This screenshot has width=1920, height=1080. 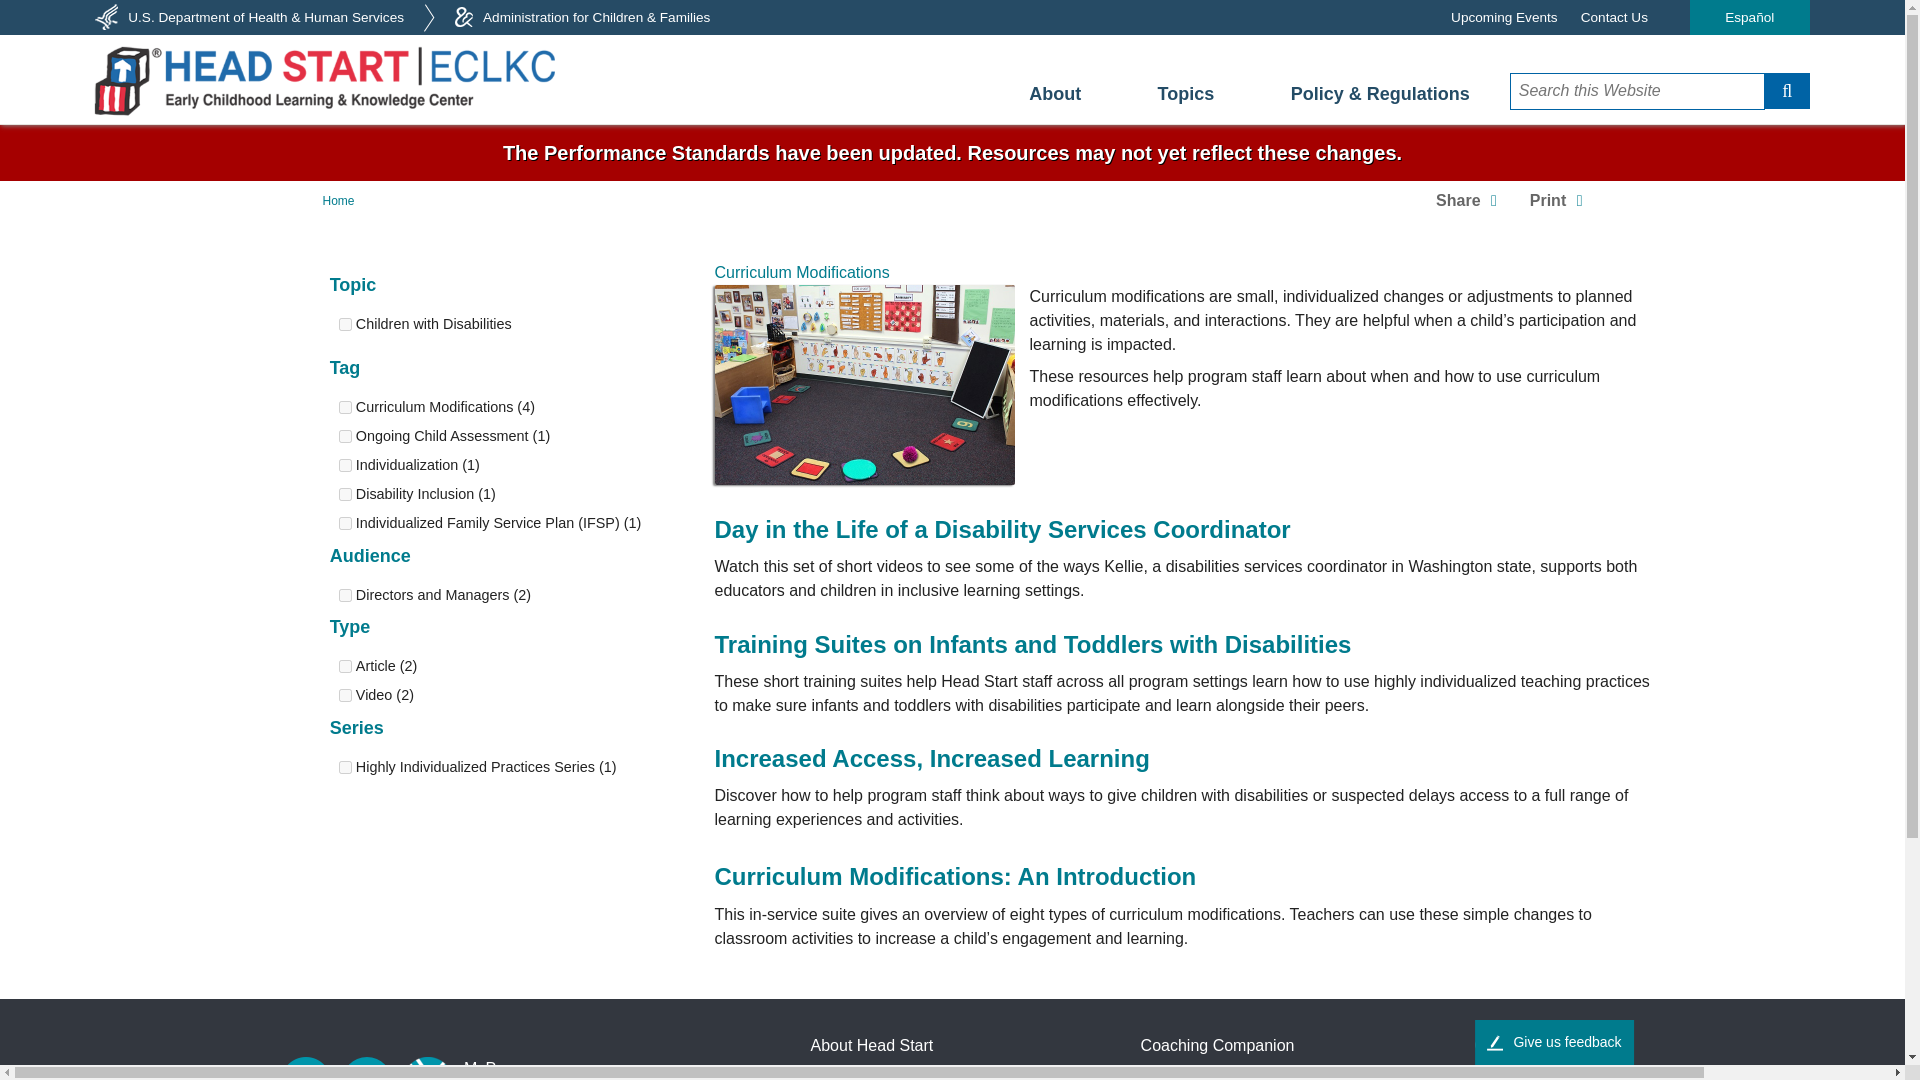 I want to click on Contact Us, so click(x=1614, y=17).